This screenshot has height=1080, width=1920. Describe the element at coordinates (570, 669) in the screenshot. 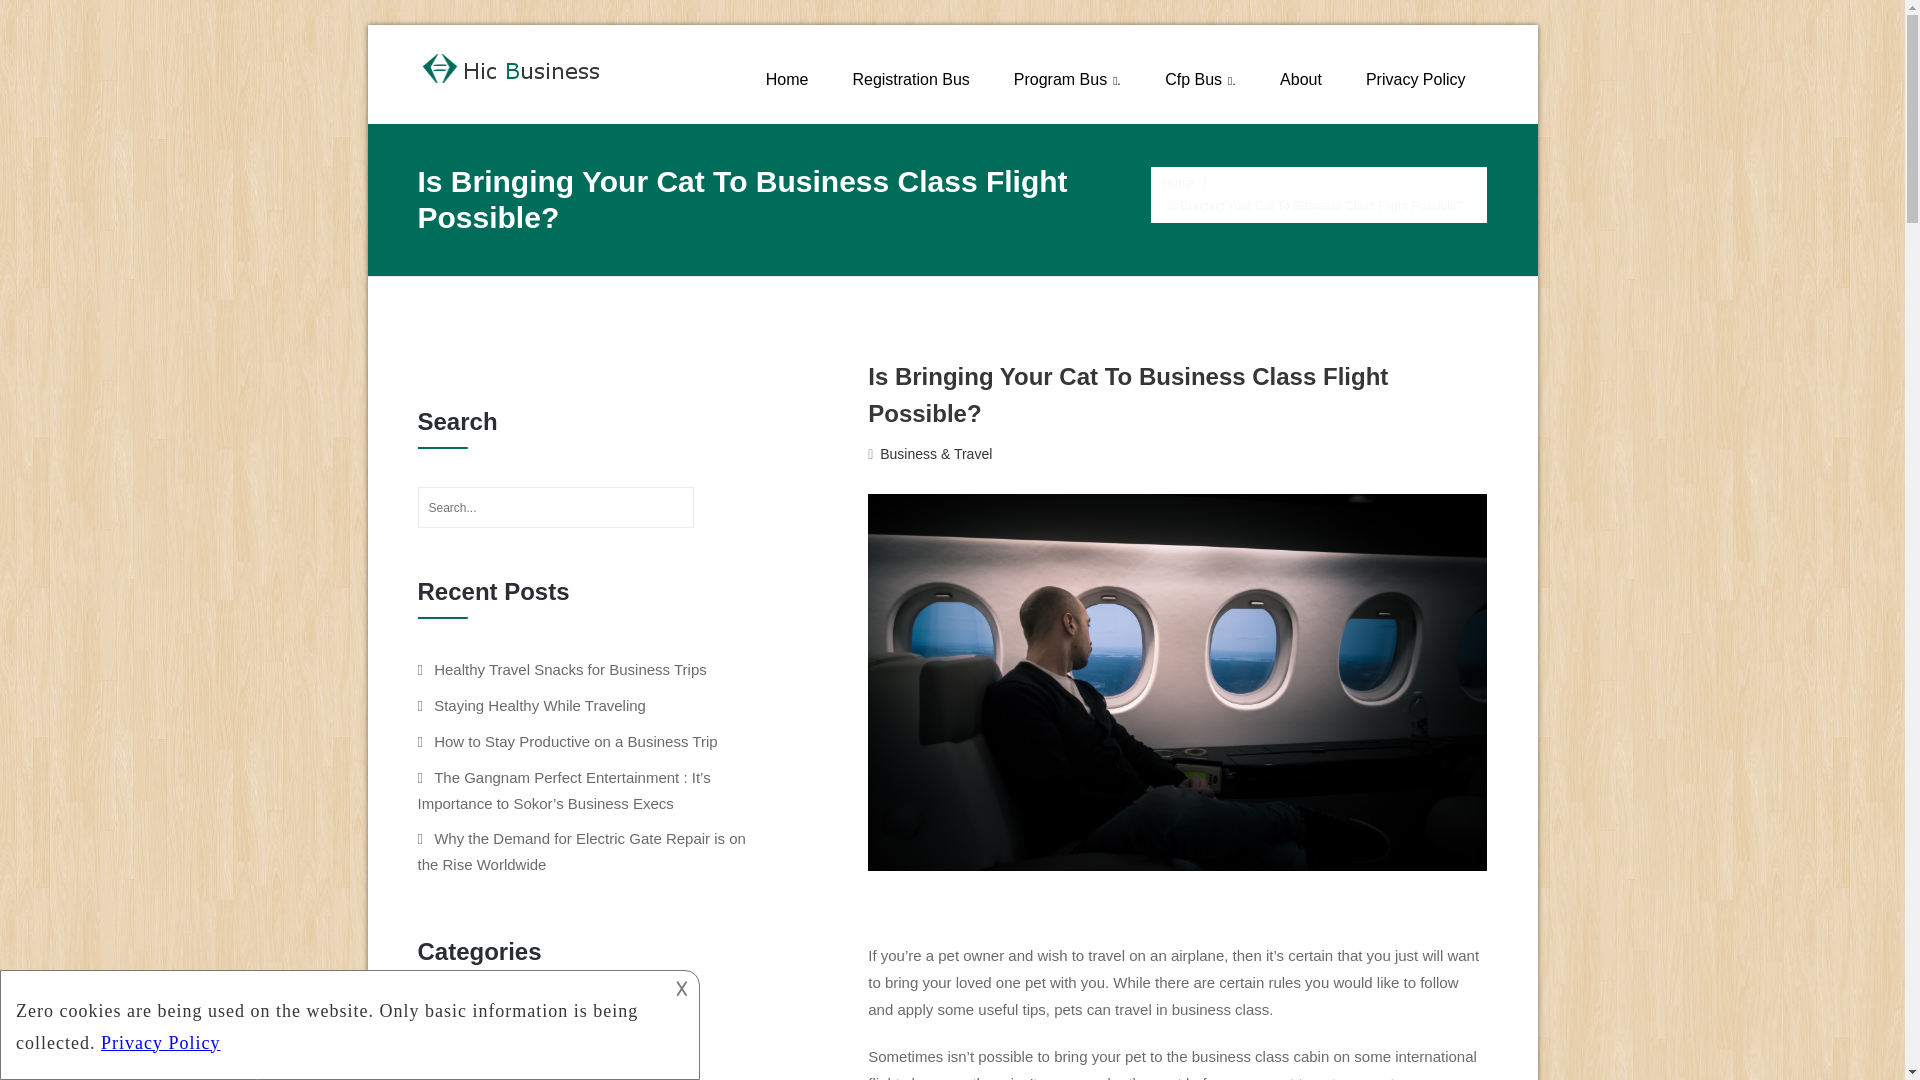

I see `Healthy Travel Snacks for Business Trips` at that location.